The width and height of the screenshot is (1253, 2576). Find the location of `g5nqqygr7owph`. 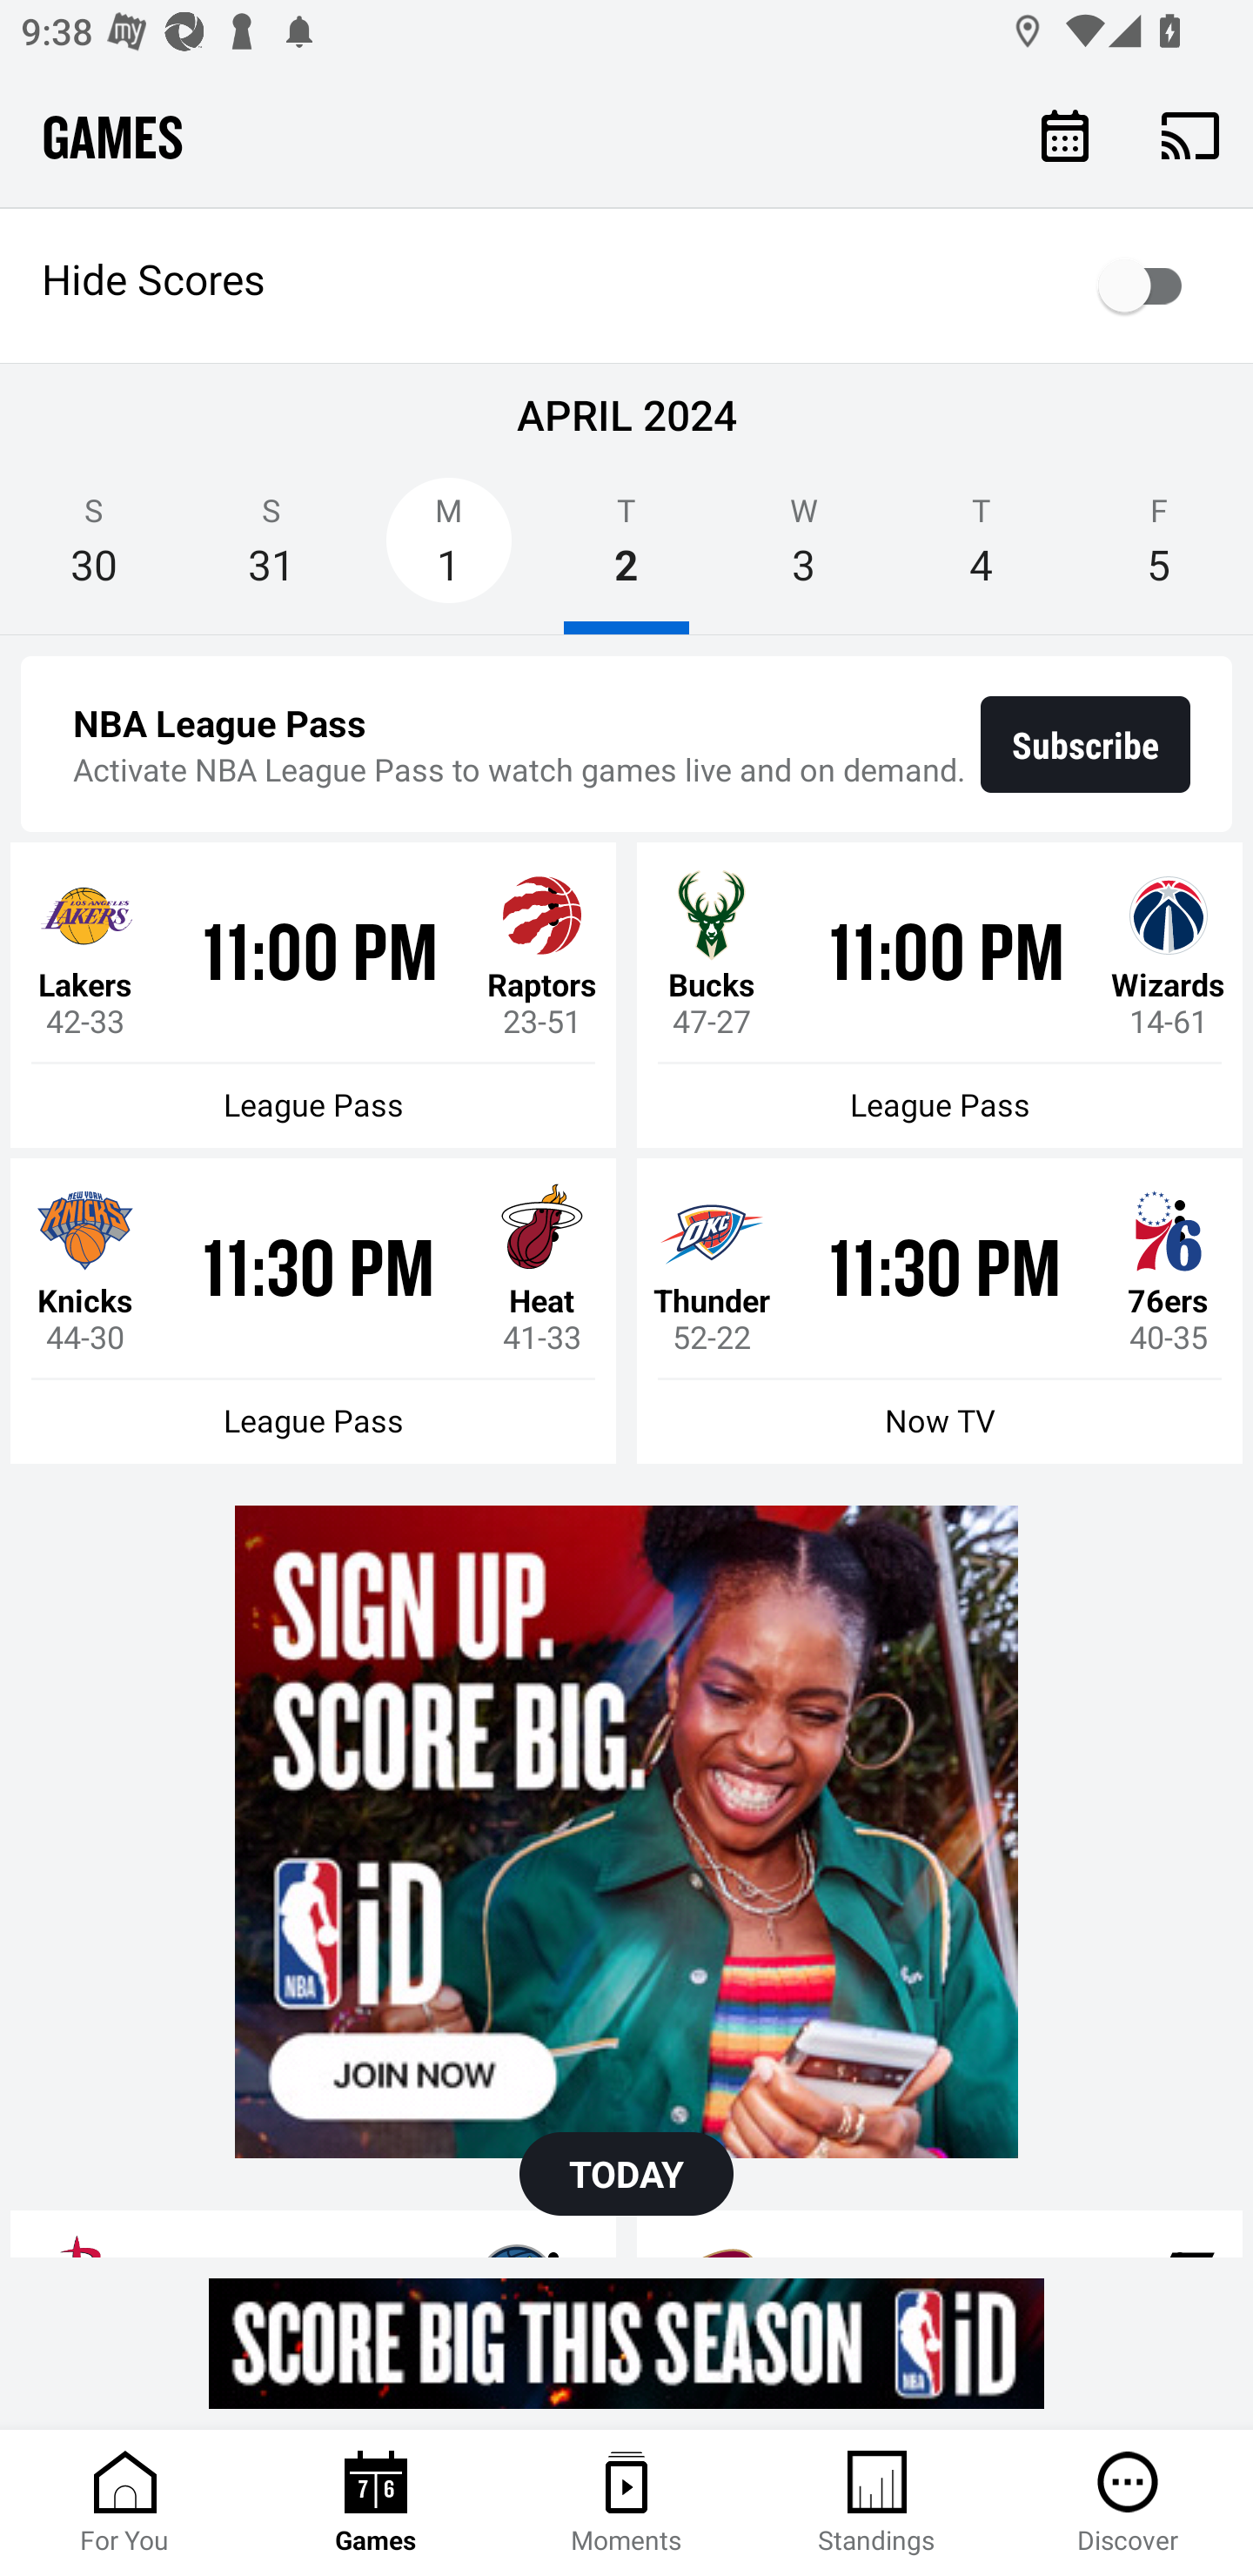

g5nqqygr7owph is located at coordinates (626, 1831).